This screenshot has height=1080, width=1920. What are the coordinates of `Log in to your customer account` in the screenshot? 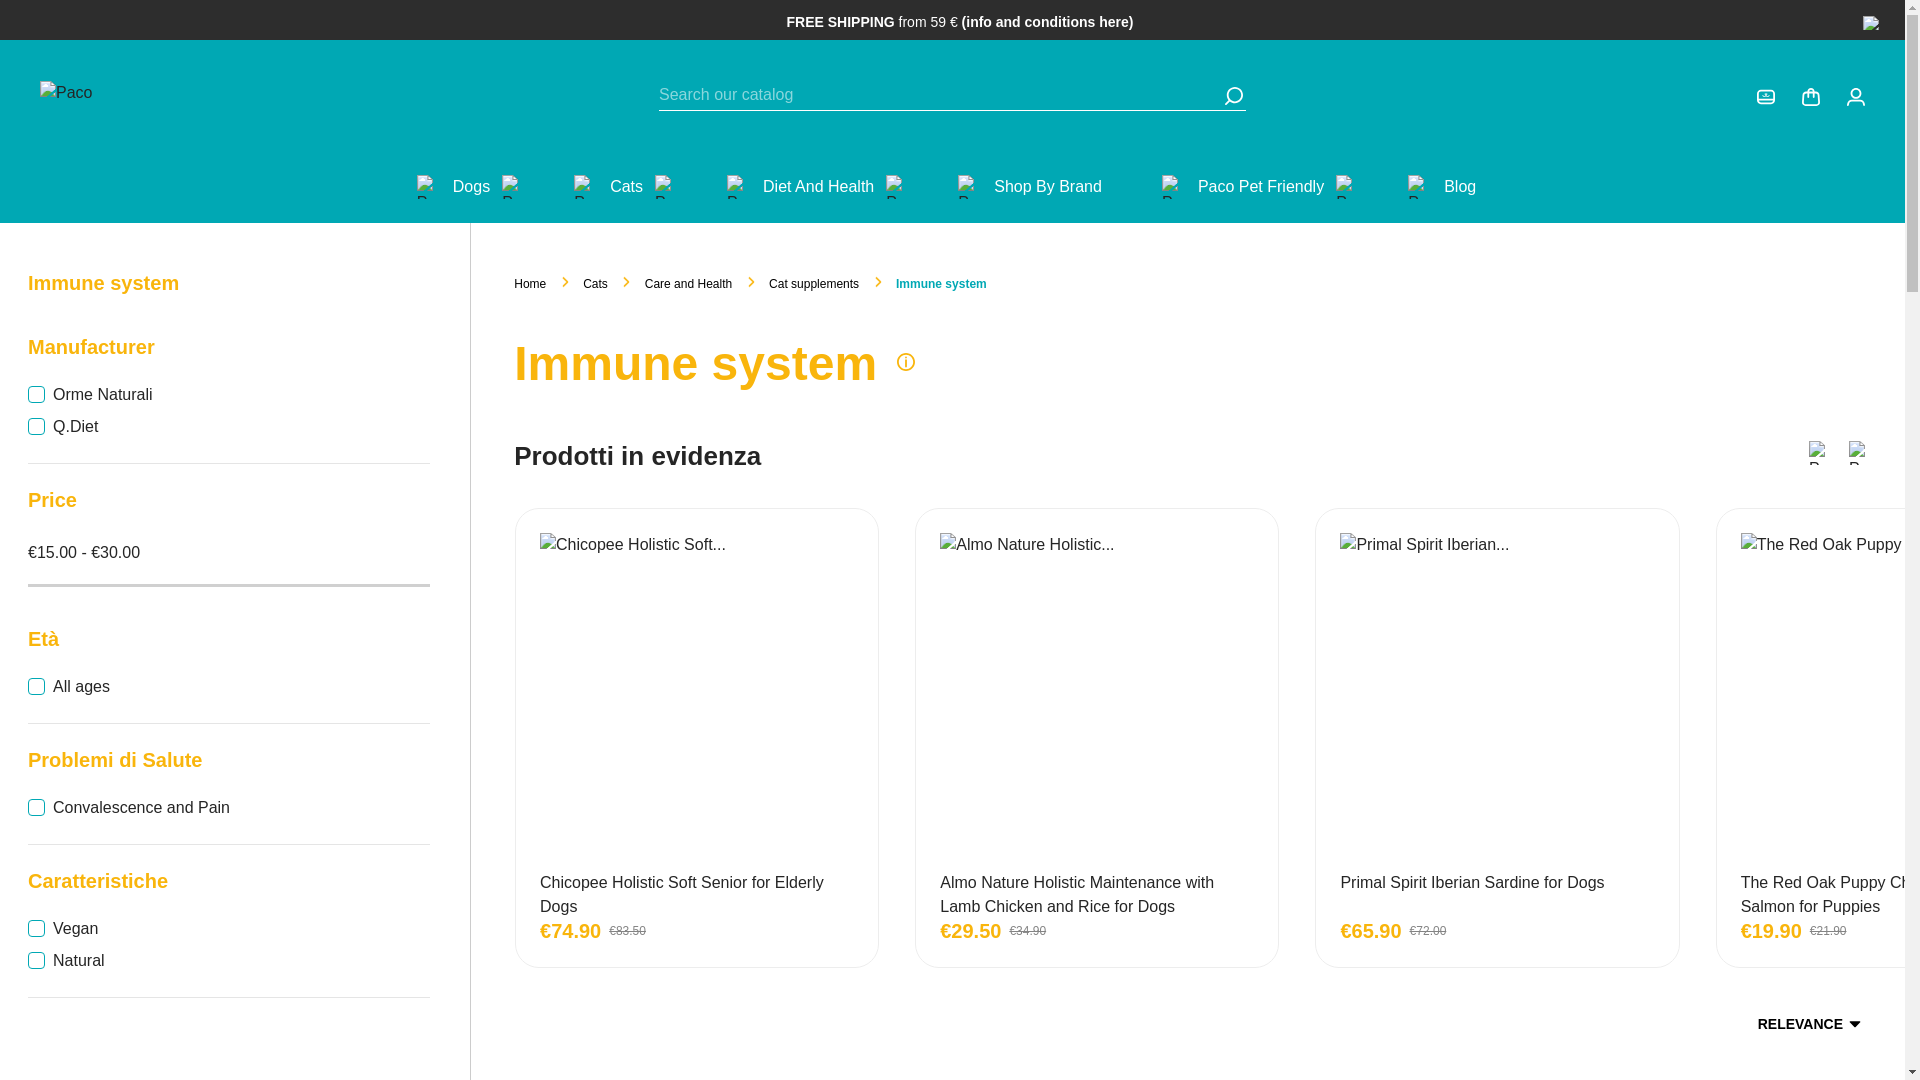 It's located at (1765, 96).